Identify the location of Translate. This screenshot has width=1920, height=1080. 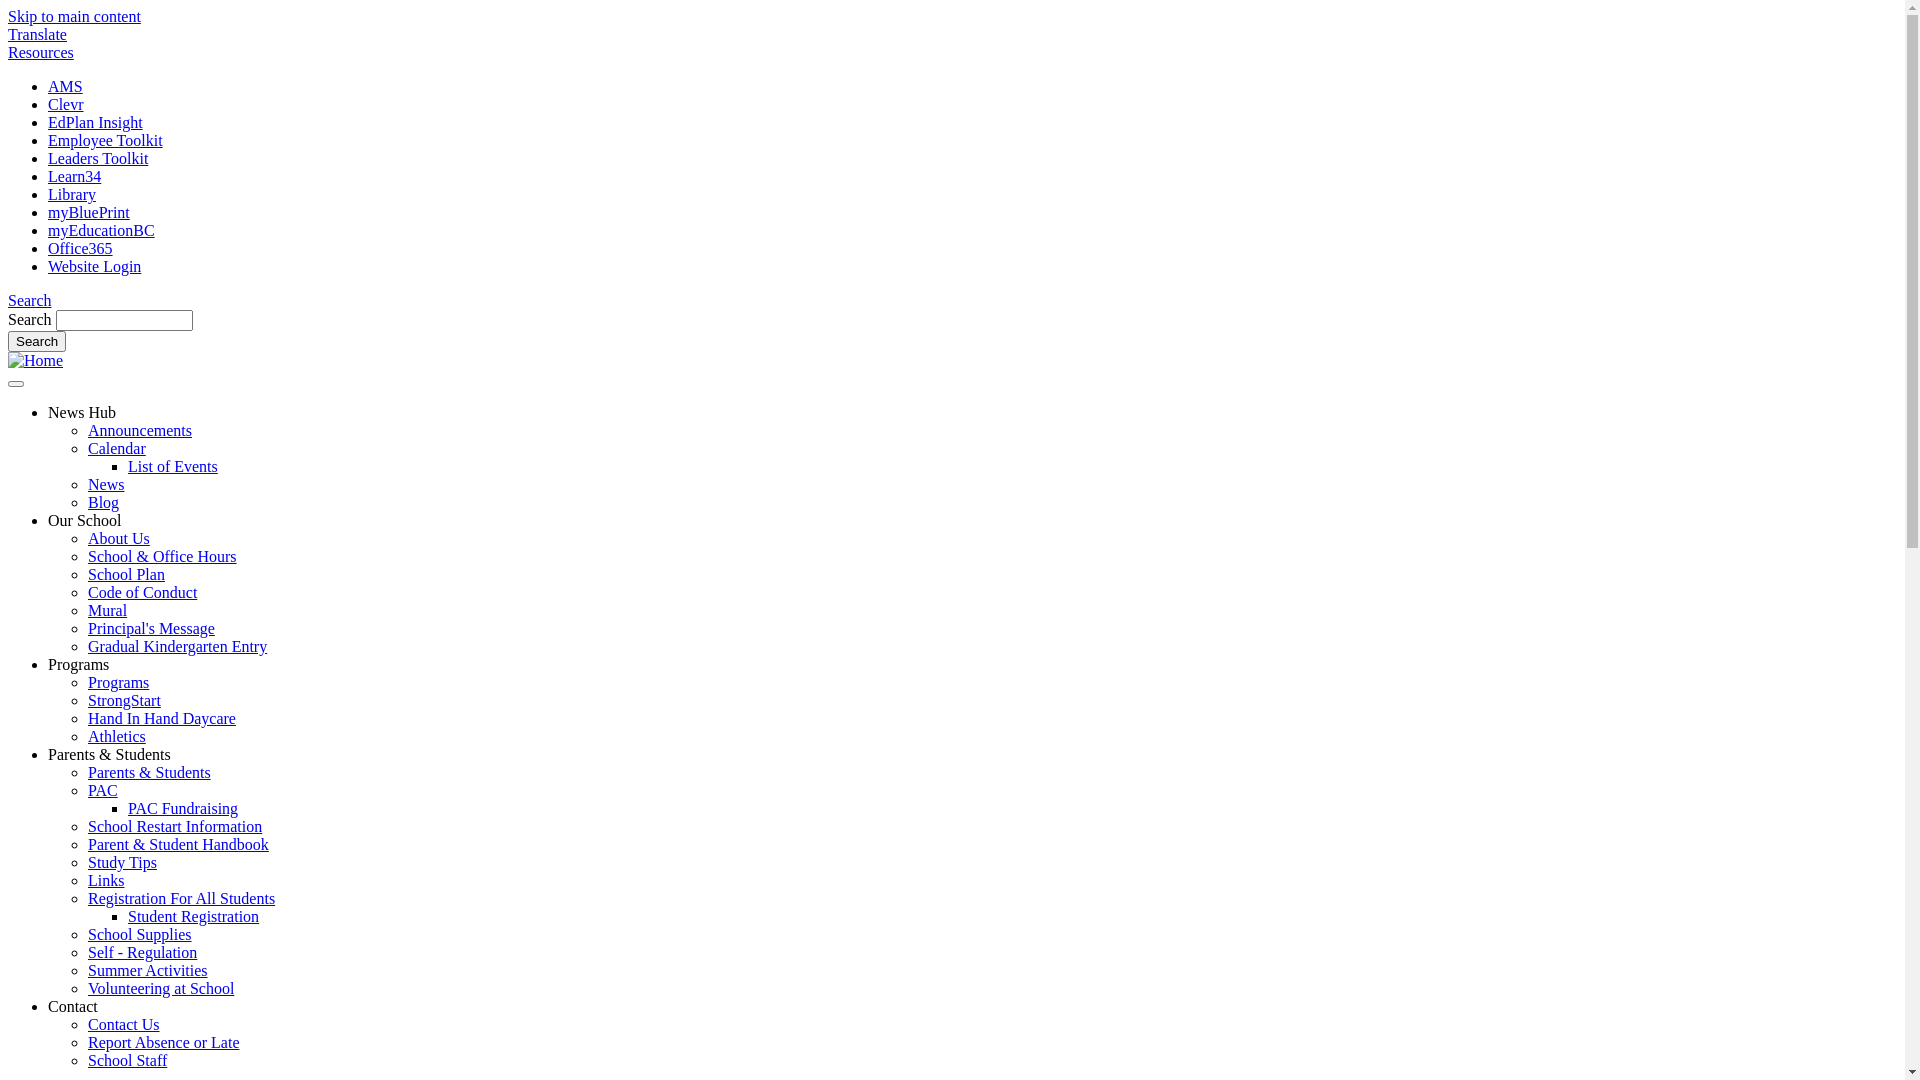
(38, 34).